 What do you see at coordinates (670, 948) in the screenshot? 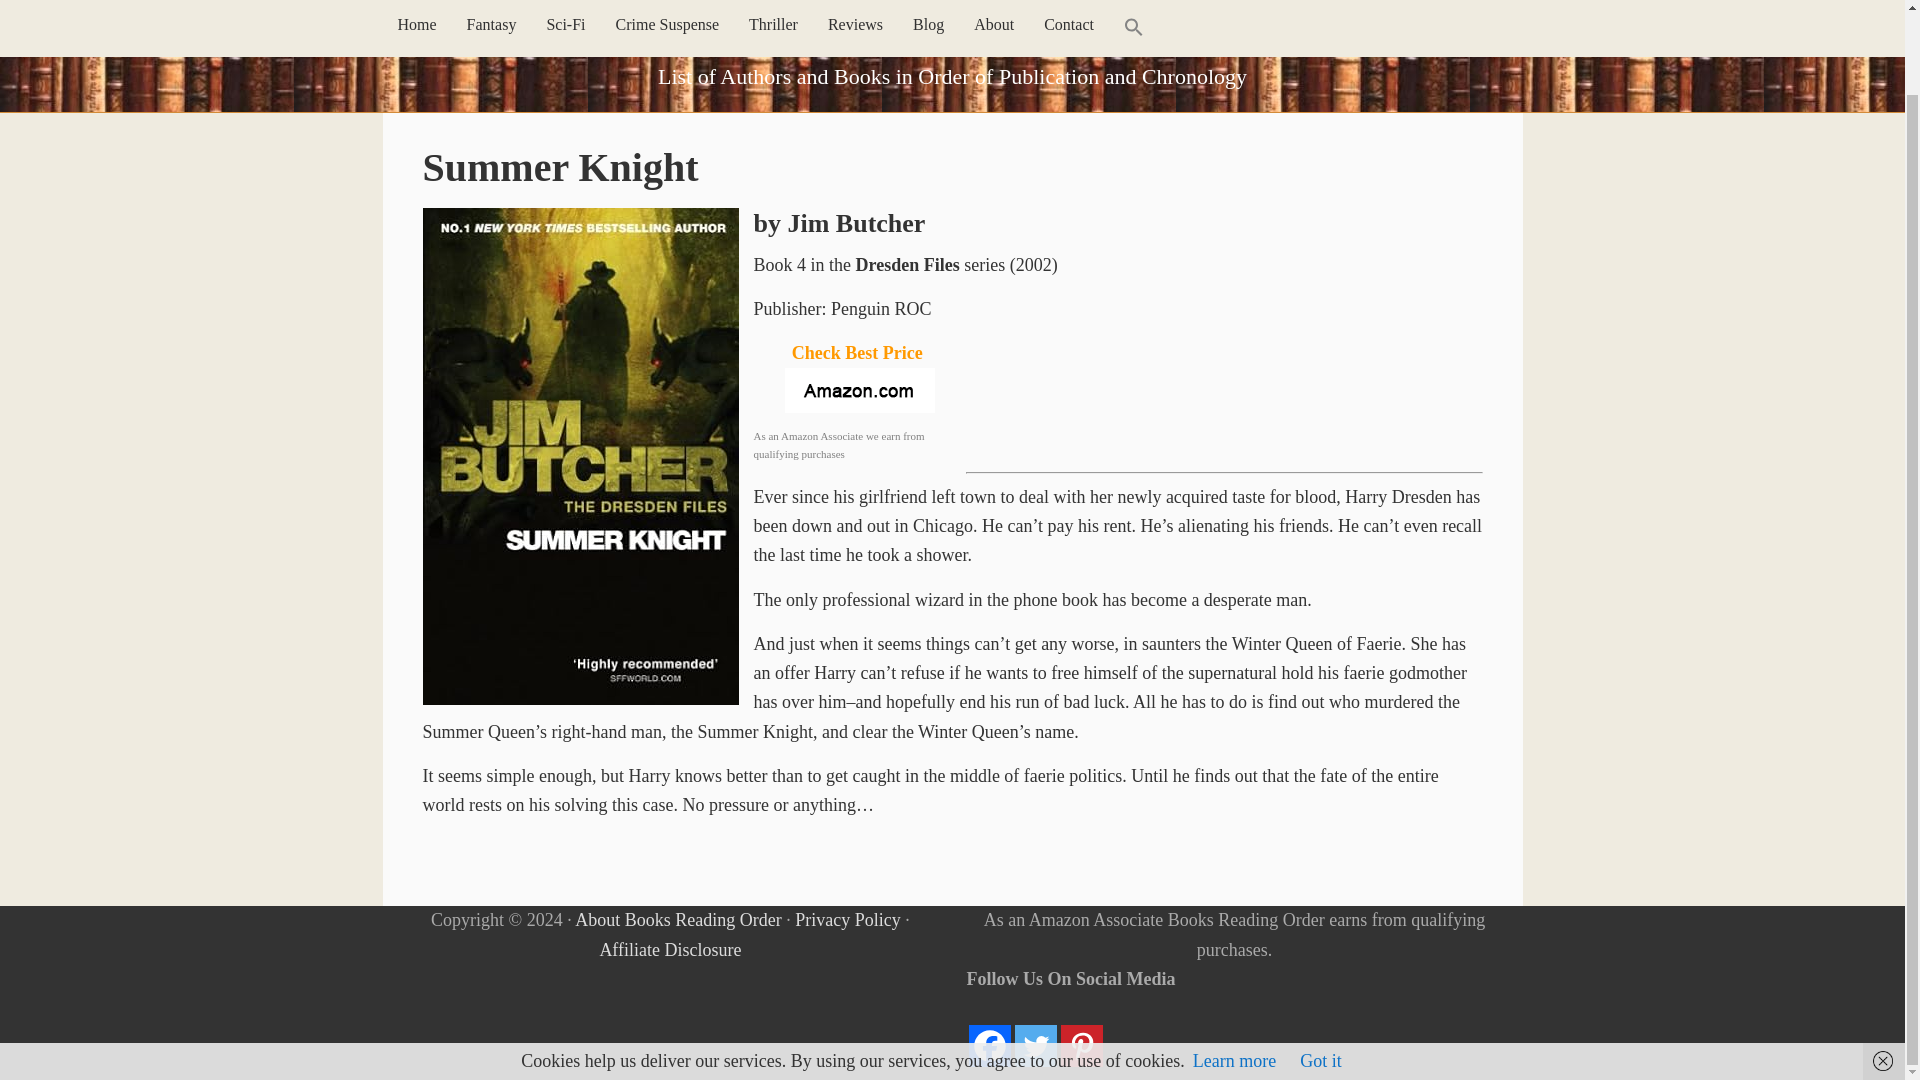
I see `Affiliate Disclosure` at bounding box center [670, 948].